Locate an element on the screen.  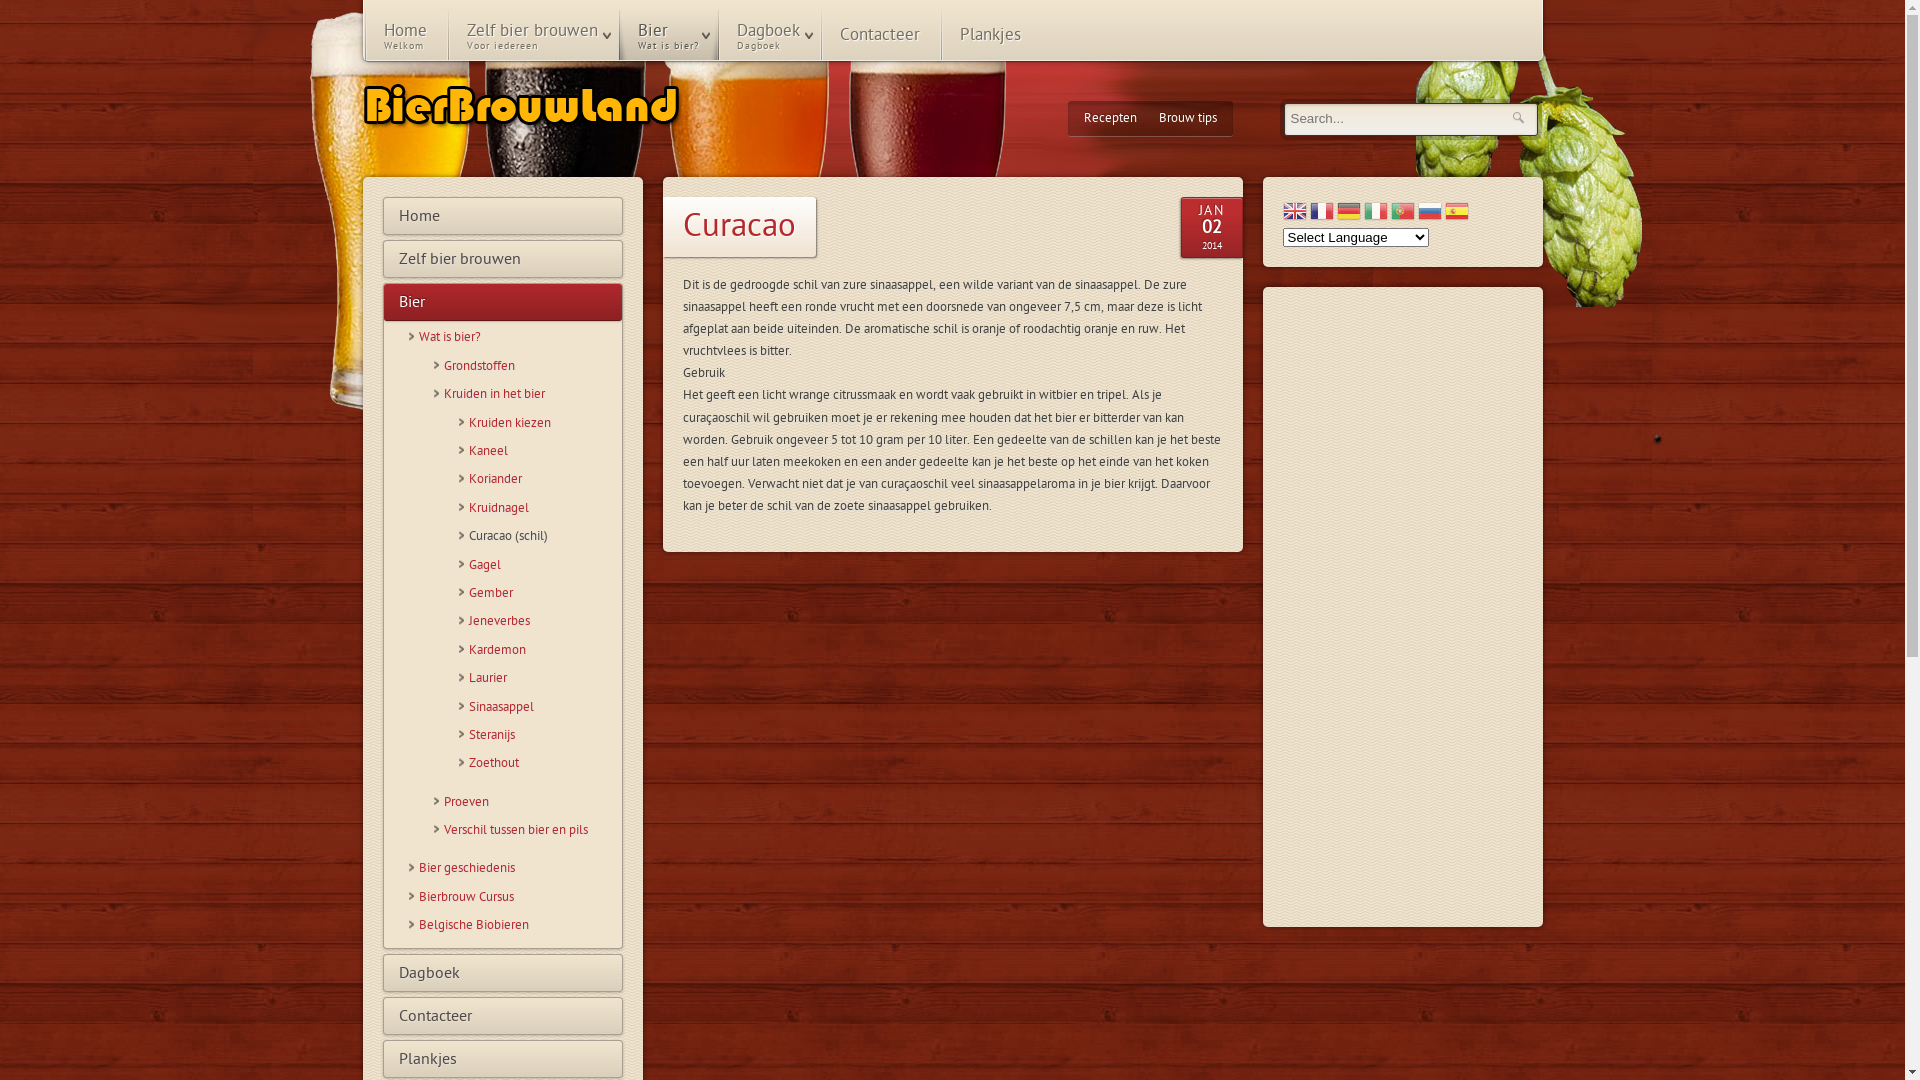
Kaneel is located at coordinates (540, 452).